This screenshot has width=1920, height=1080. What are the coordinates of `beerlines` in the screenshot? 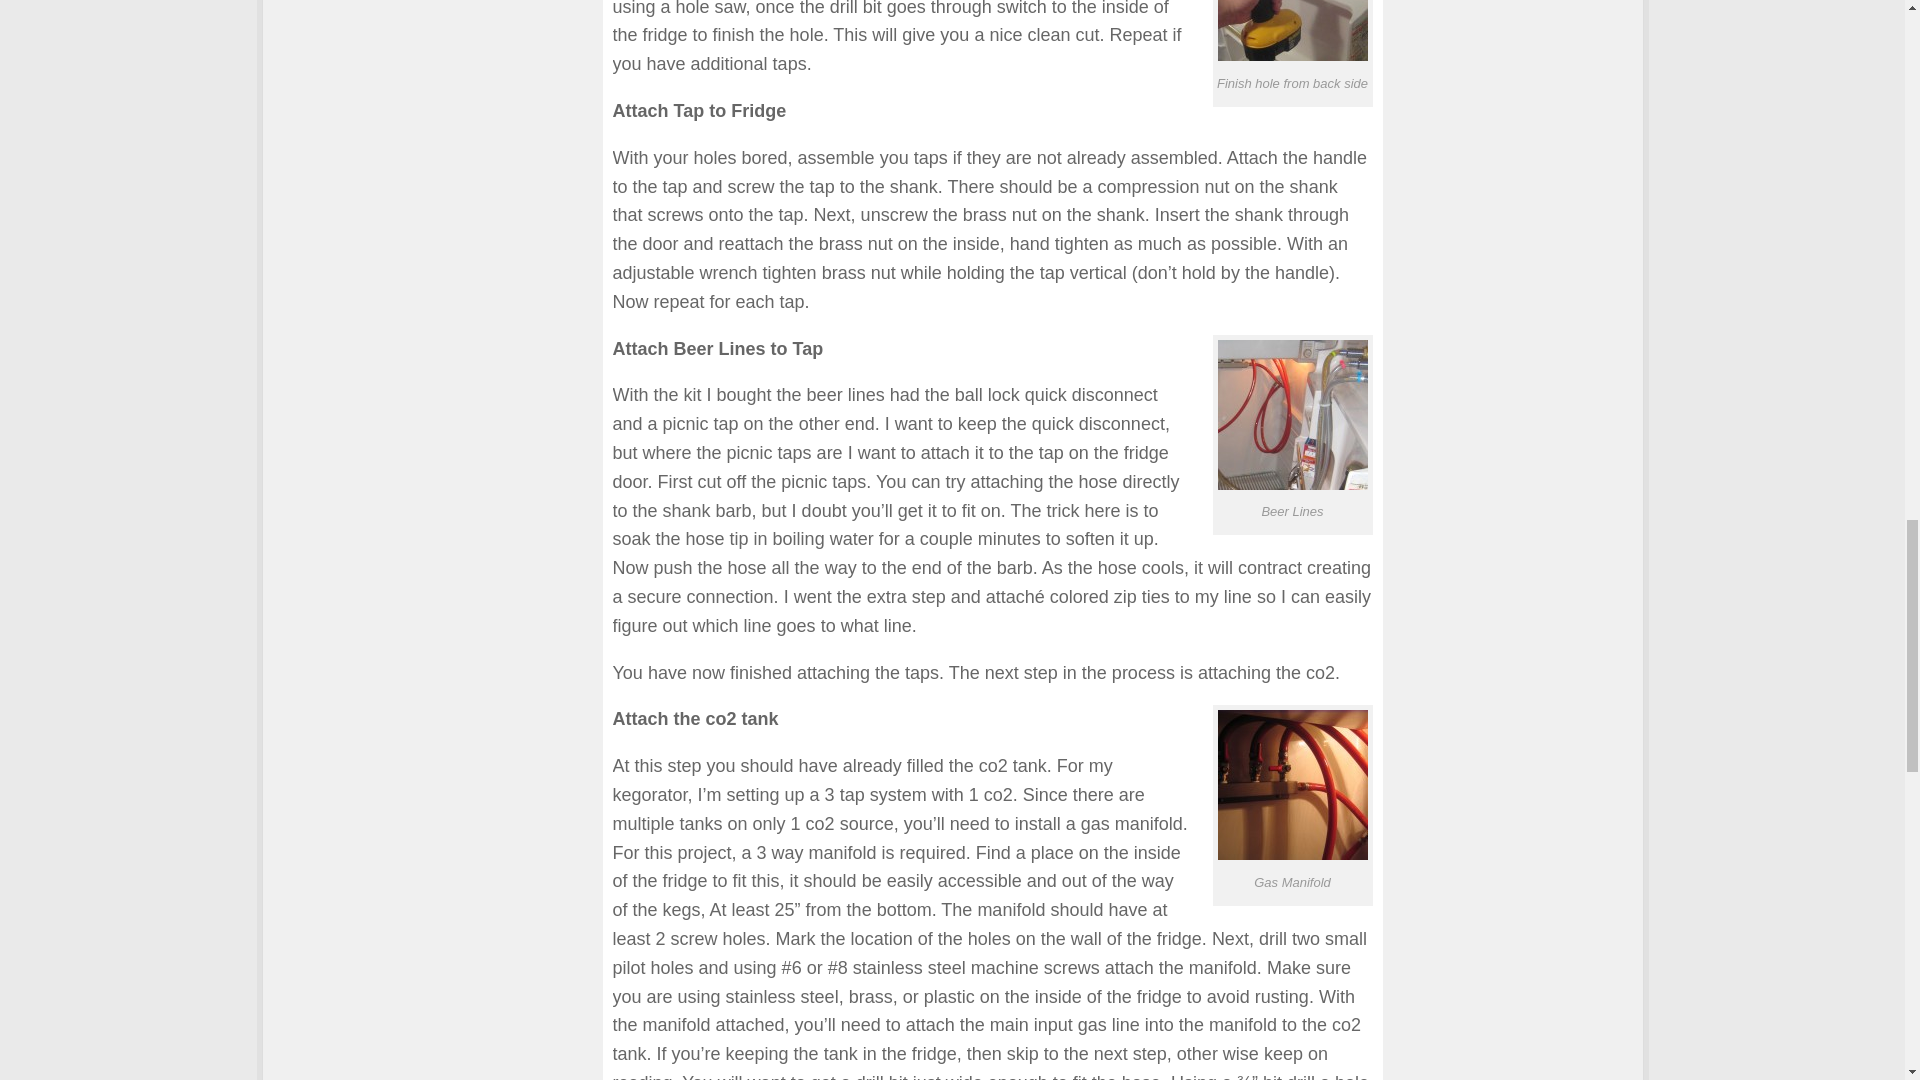 It's located at (1292, 415).